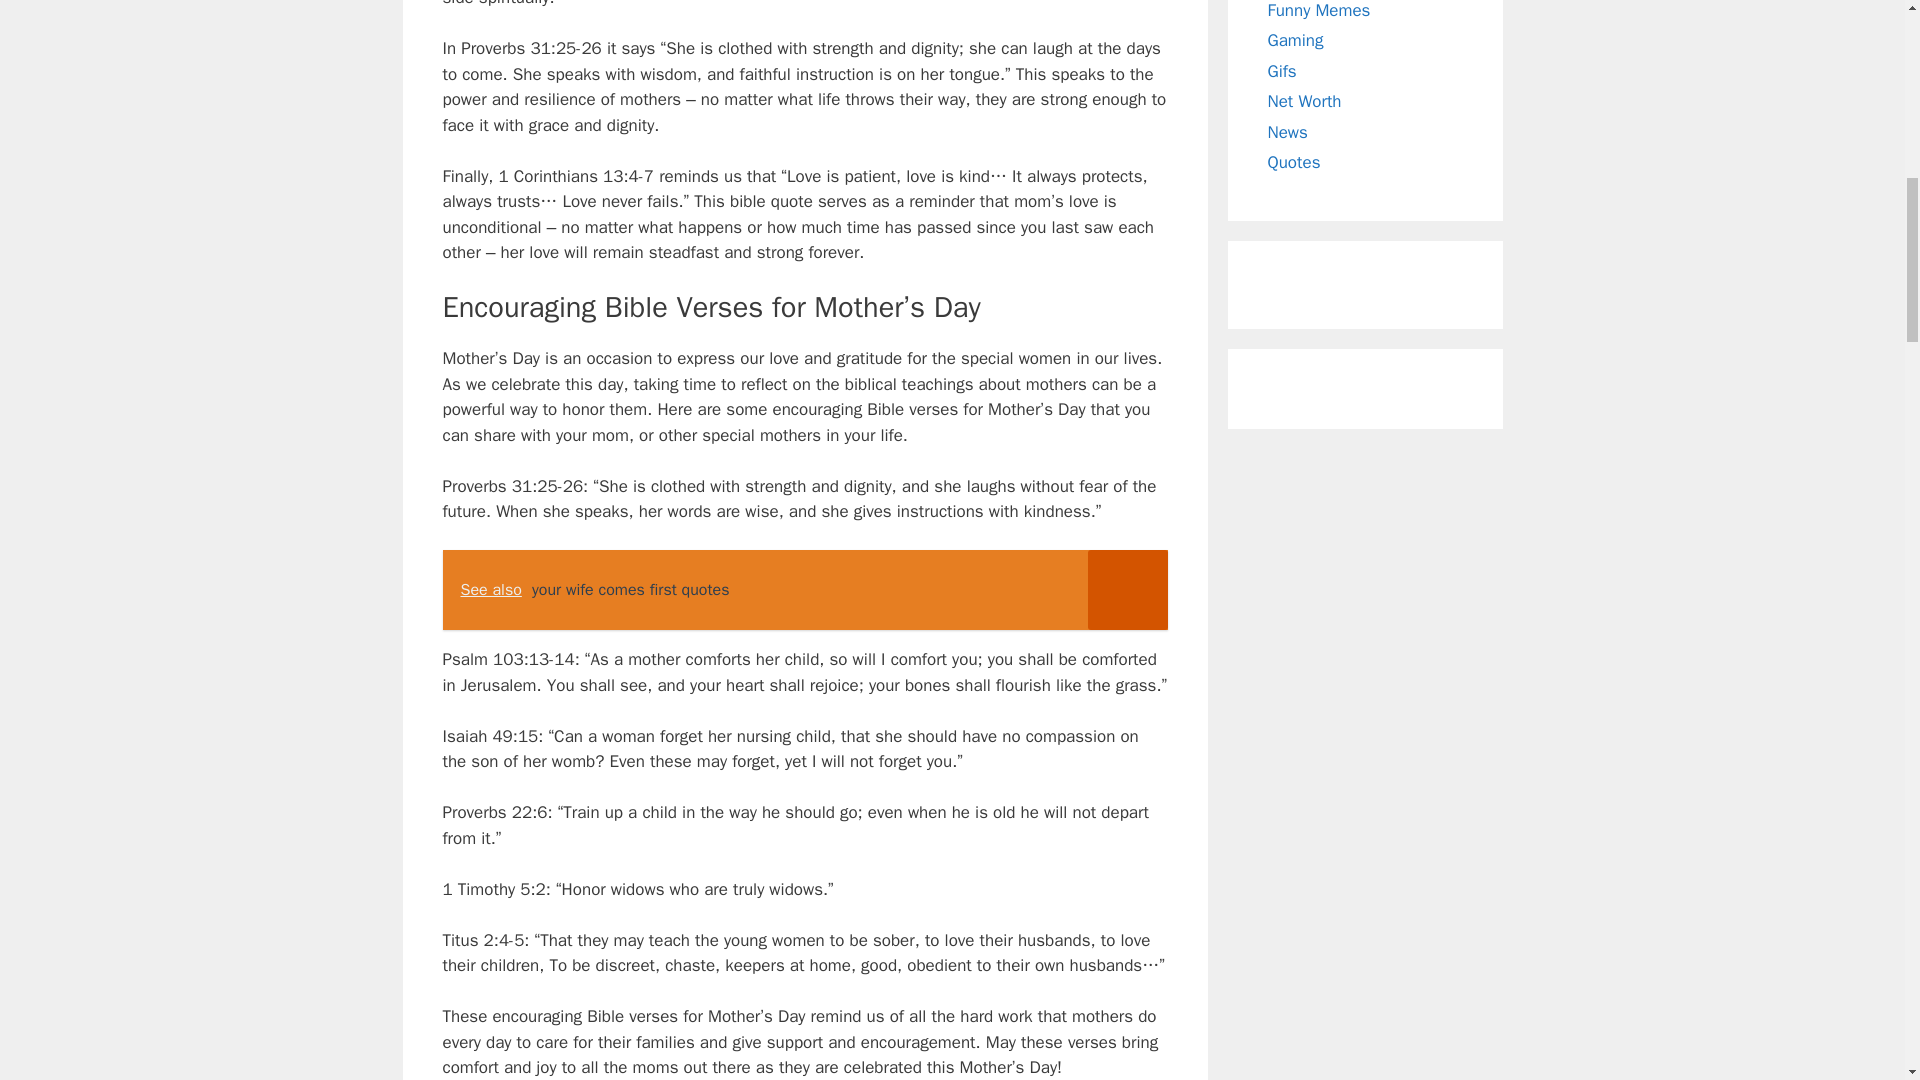  What do you see at coordinates (804, 589) in the screenshot?
I see `See also  your wife comes first quotes` at bounding box center [804, 589].